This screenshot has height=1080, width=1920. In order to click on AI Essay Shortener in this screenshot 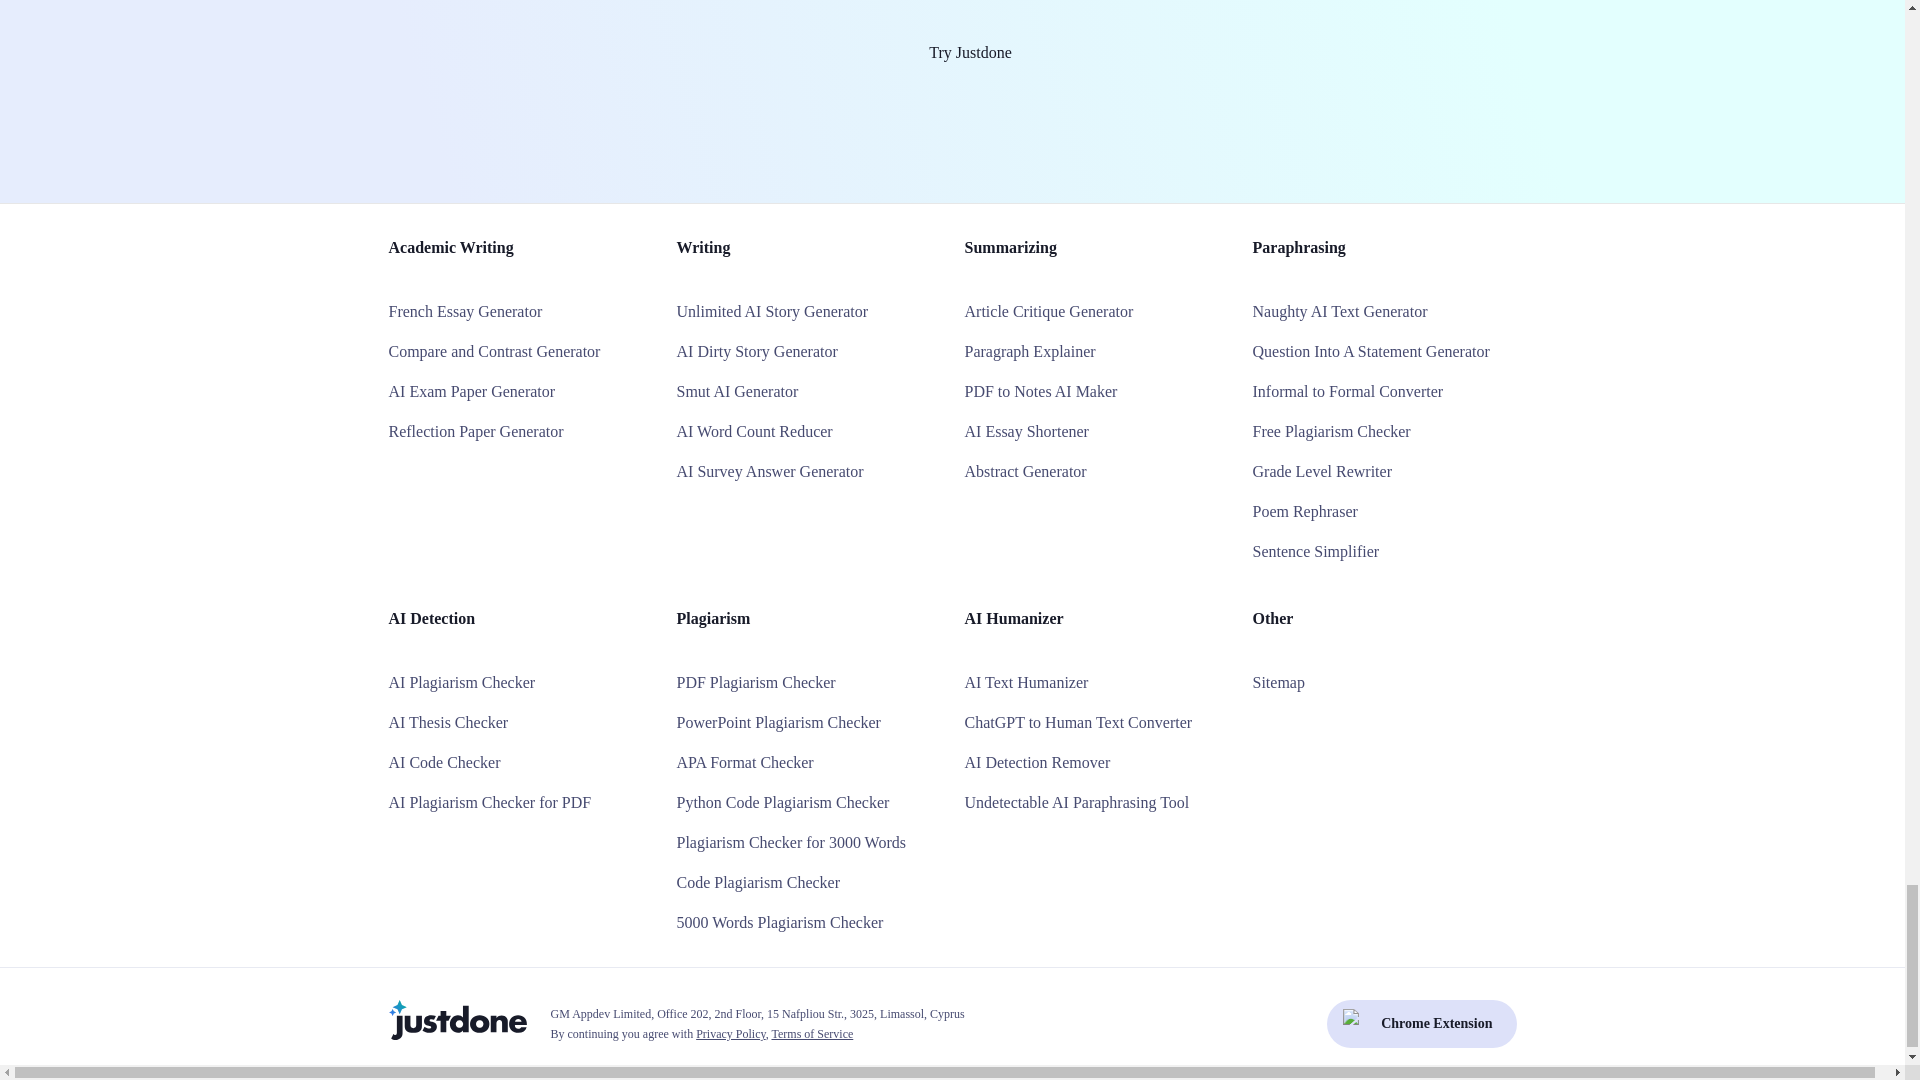, I will do `click(1026, 431)`.